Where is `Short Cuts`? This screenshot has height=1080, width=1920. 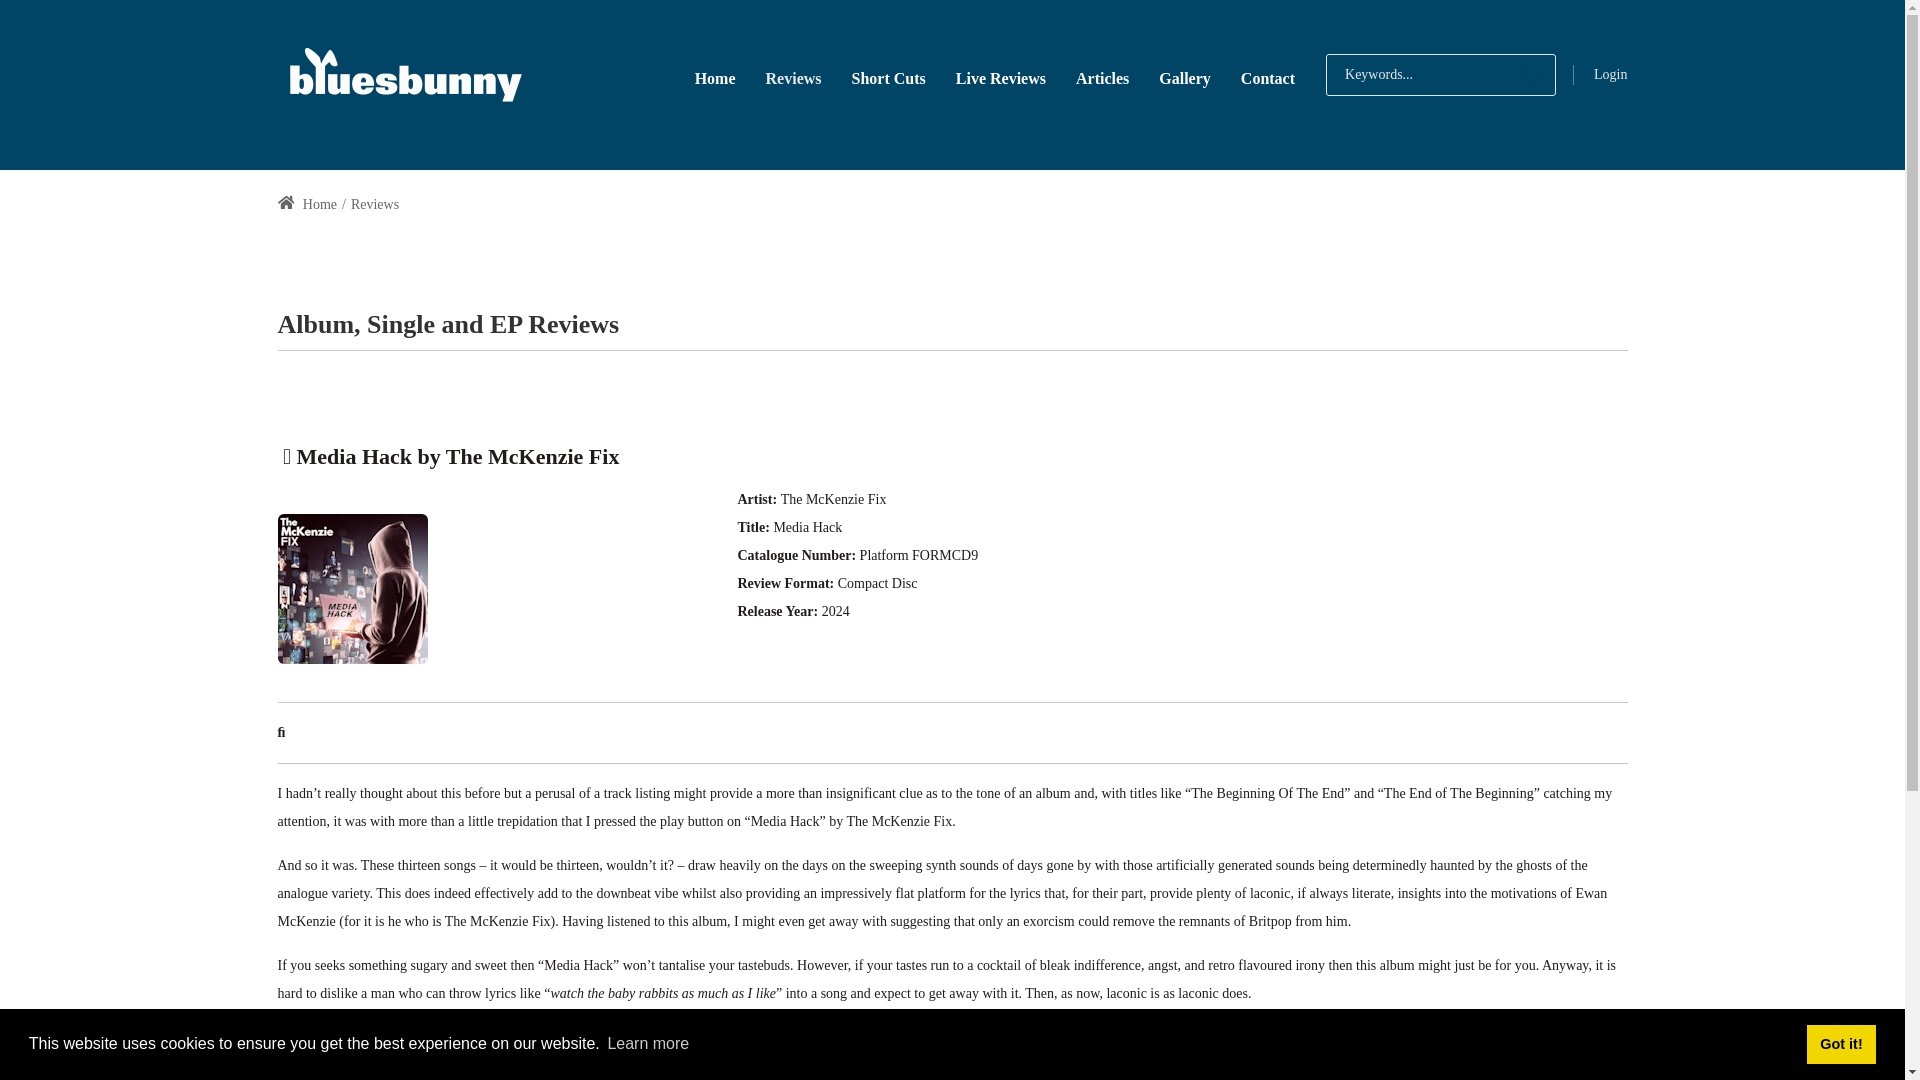 Short Cuts is located at coordinates (888, 76).